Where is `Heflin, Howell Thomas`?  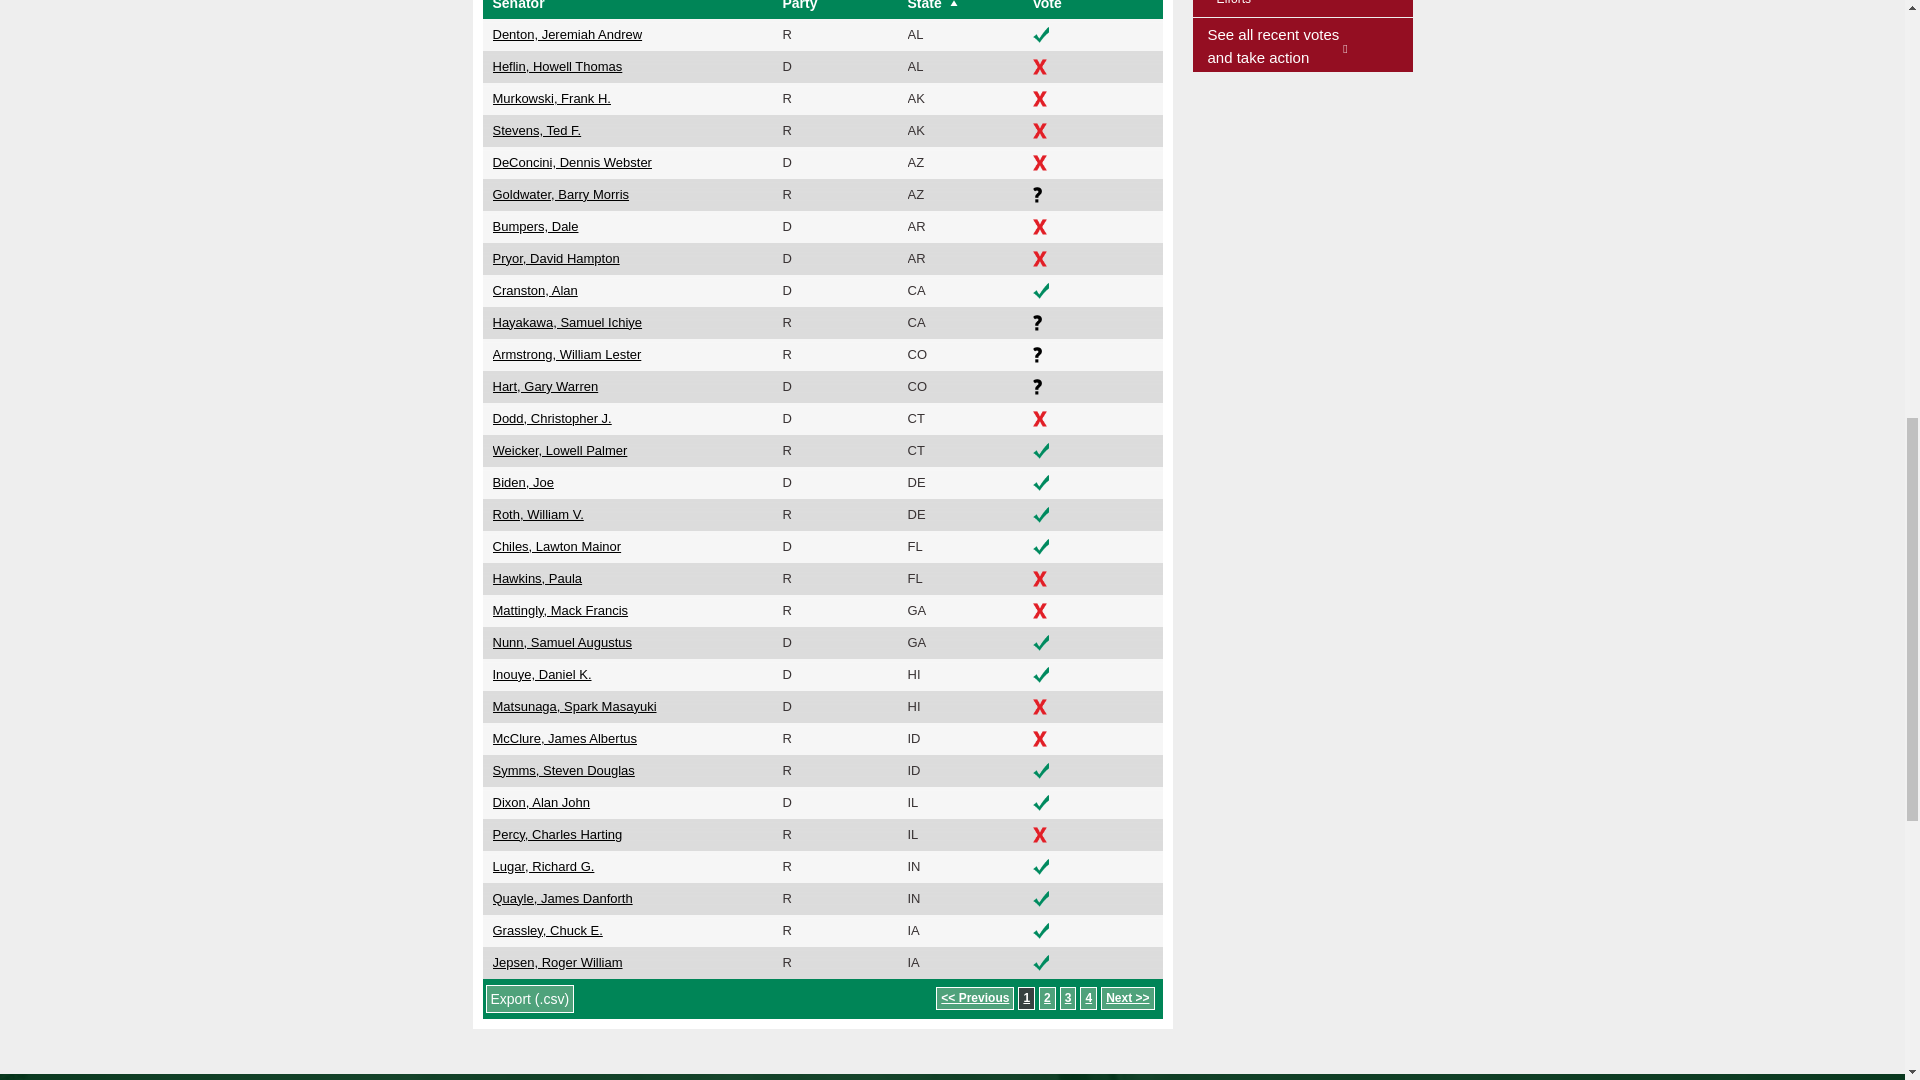 Heflin, Howell Thomas is located at coordinates (556, 66).